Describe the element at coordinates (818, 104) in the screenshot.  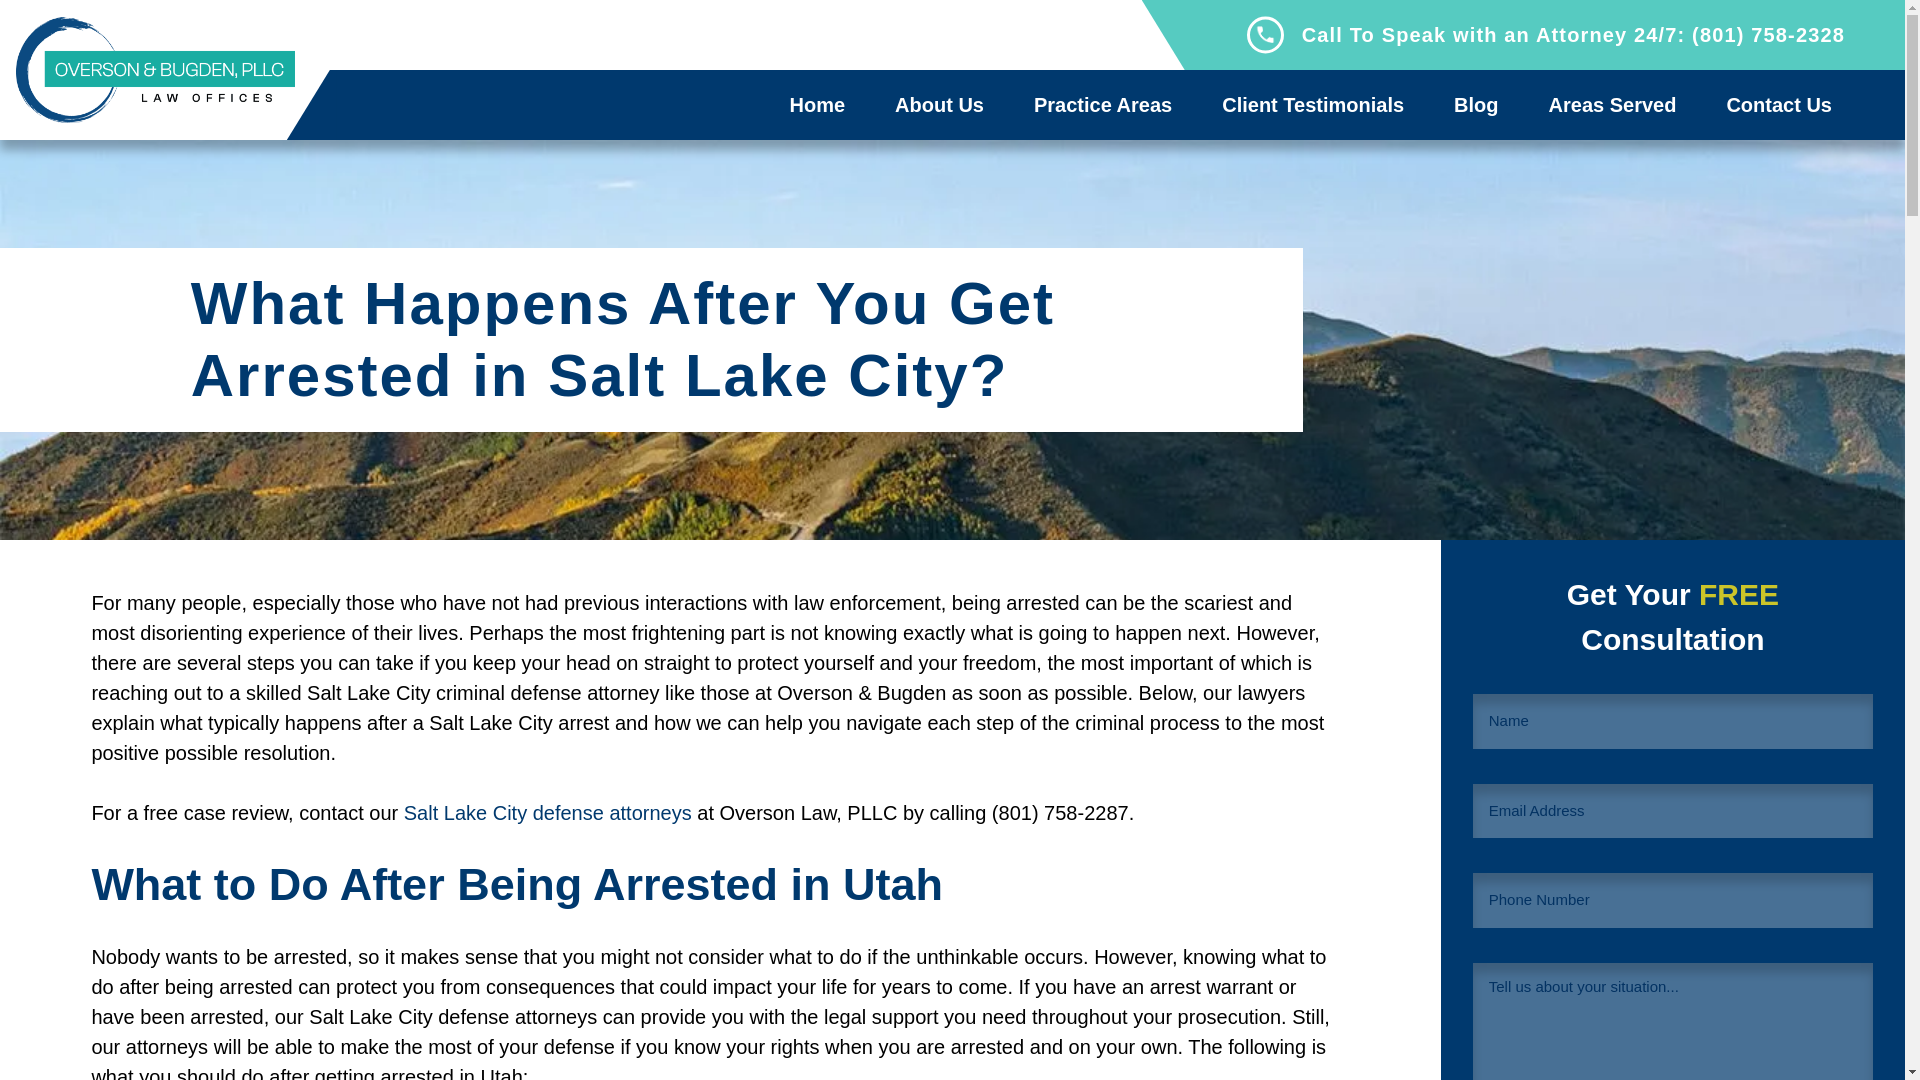
I see `Home` at that location.